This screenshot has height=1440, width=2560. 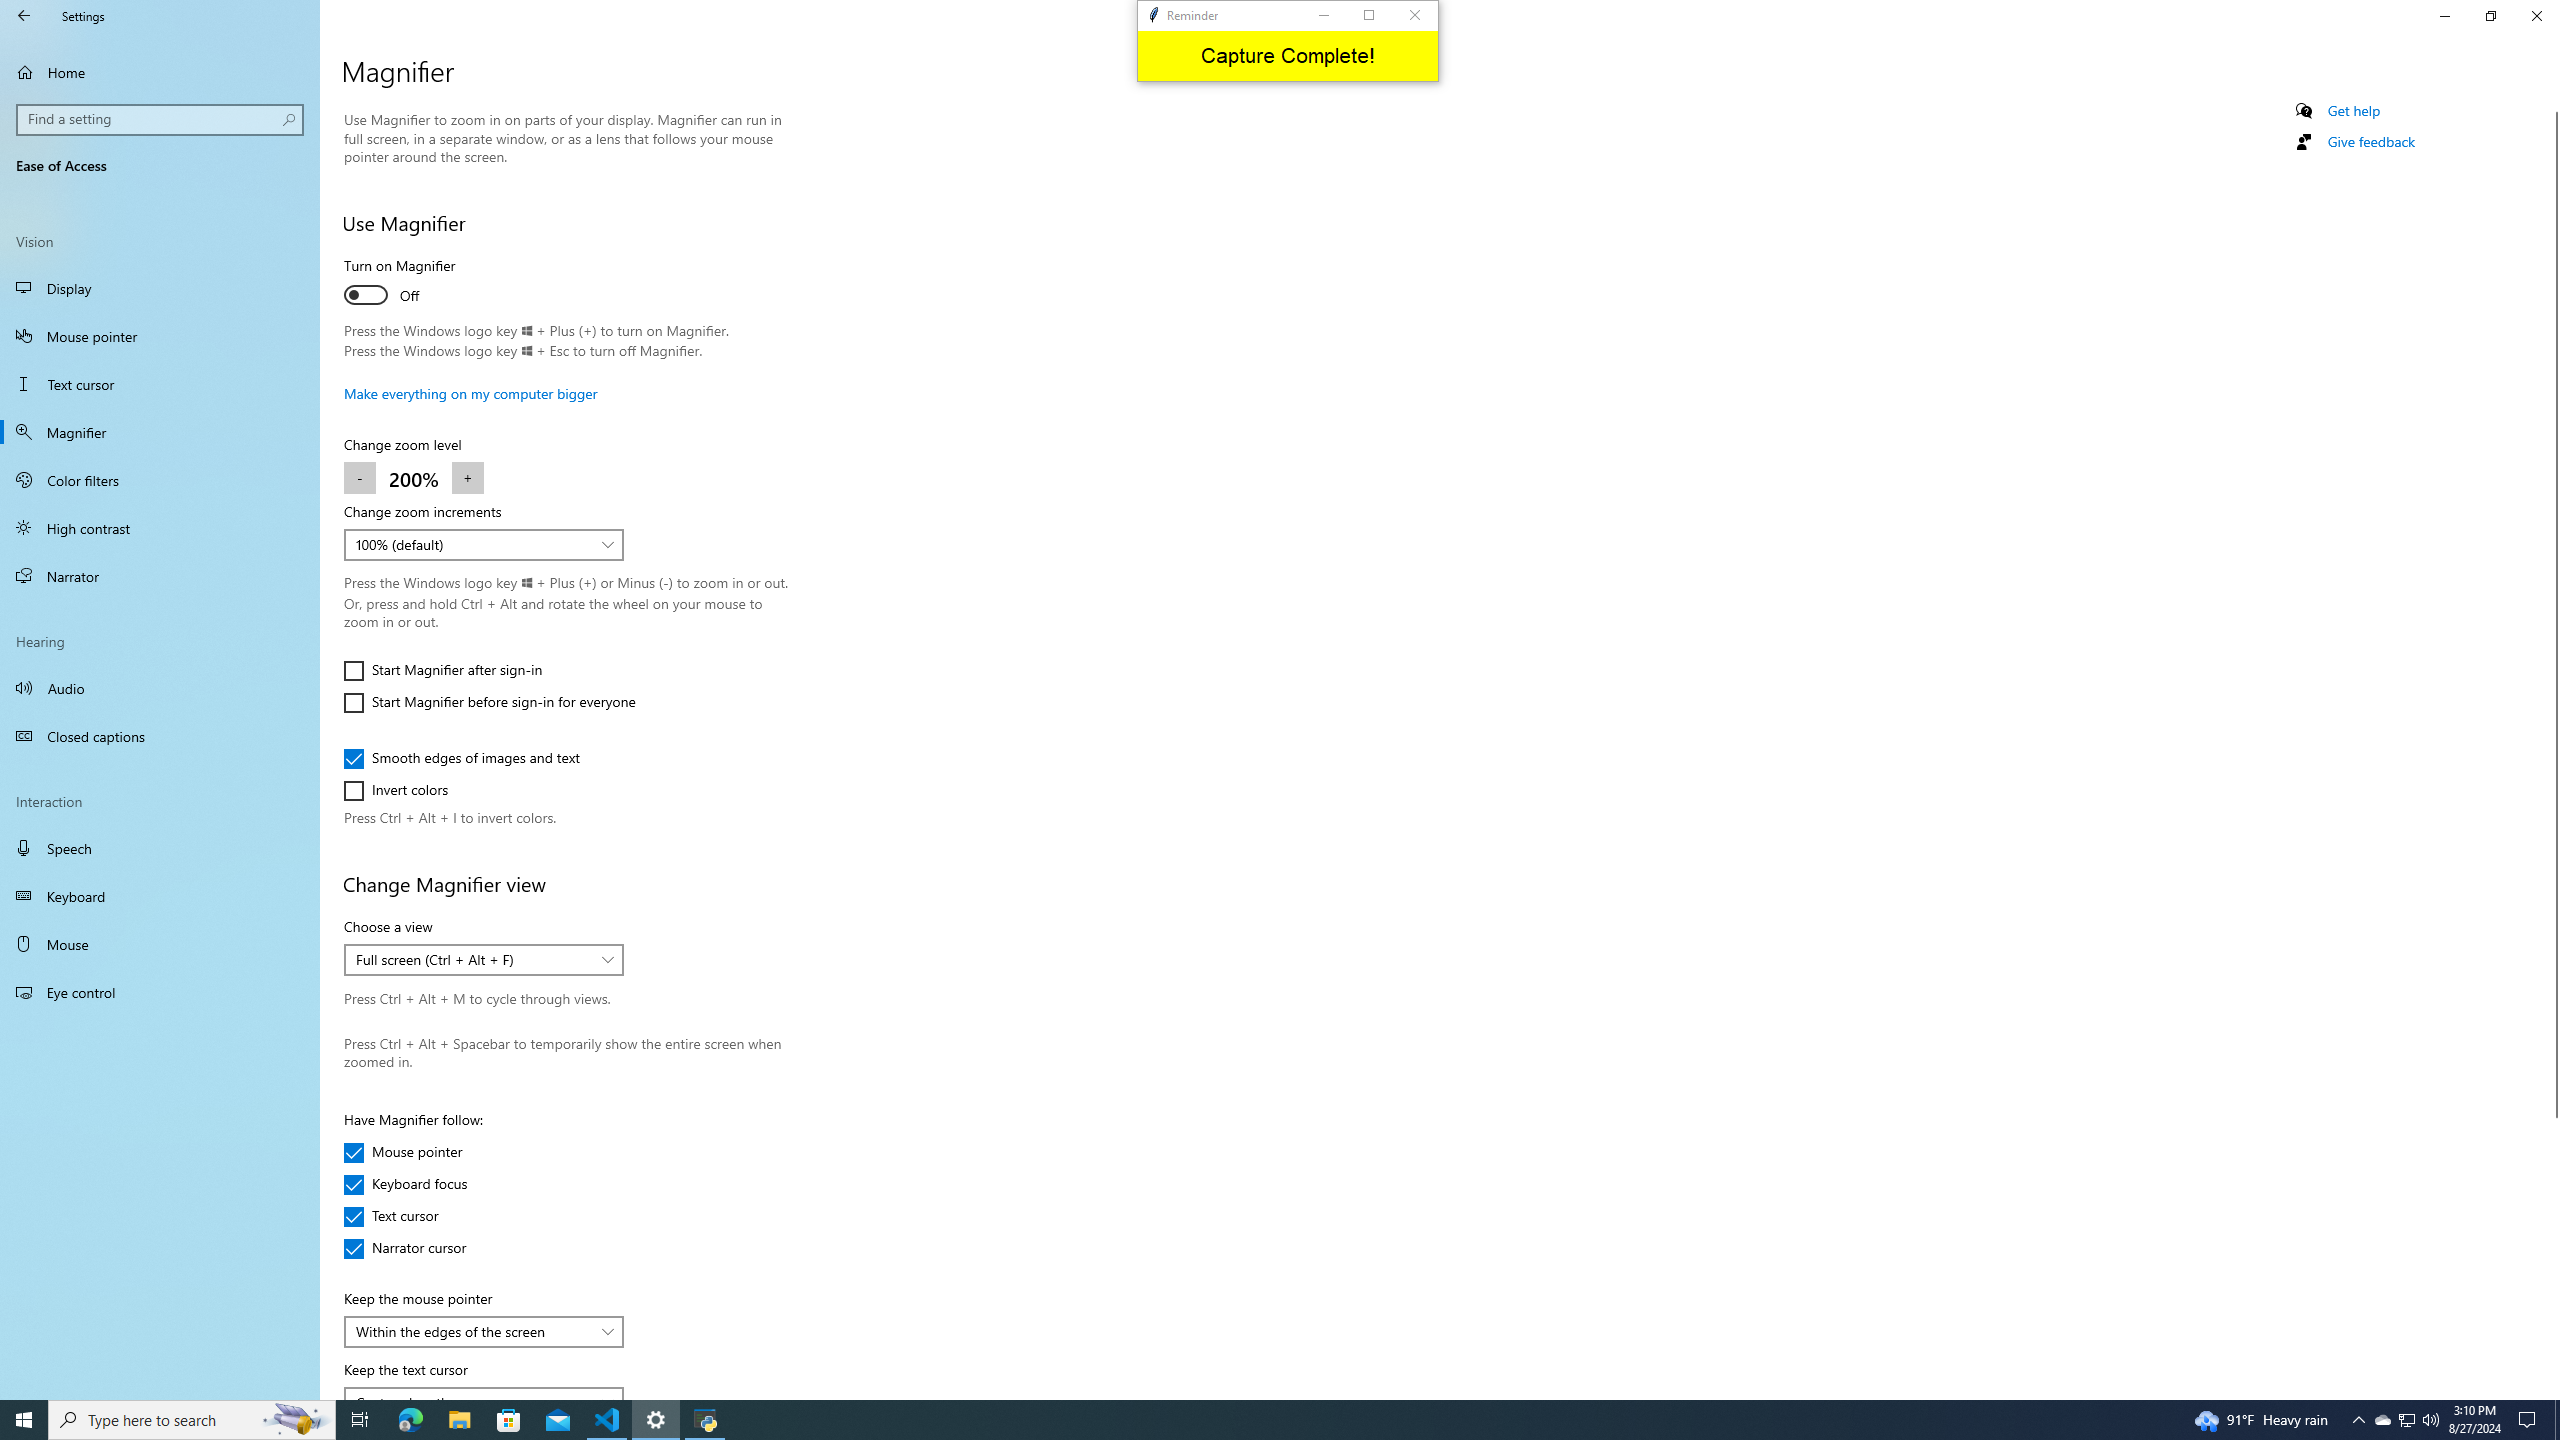 I want to click on Within the edges of the screen, so click(x=473, y=1330).